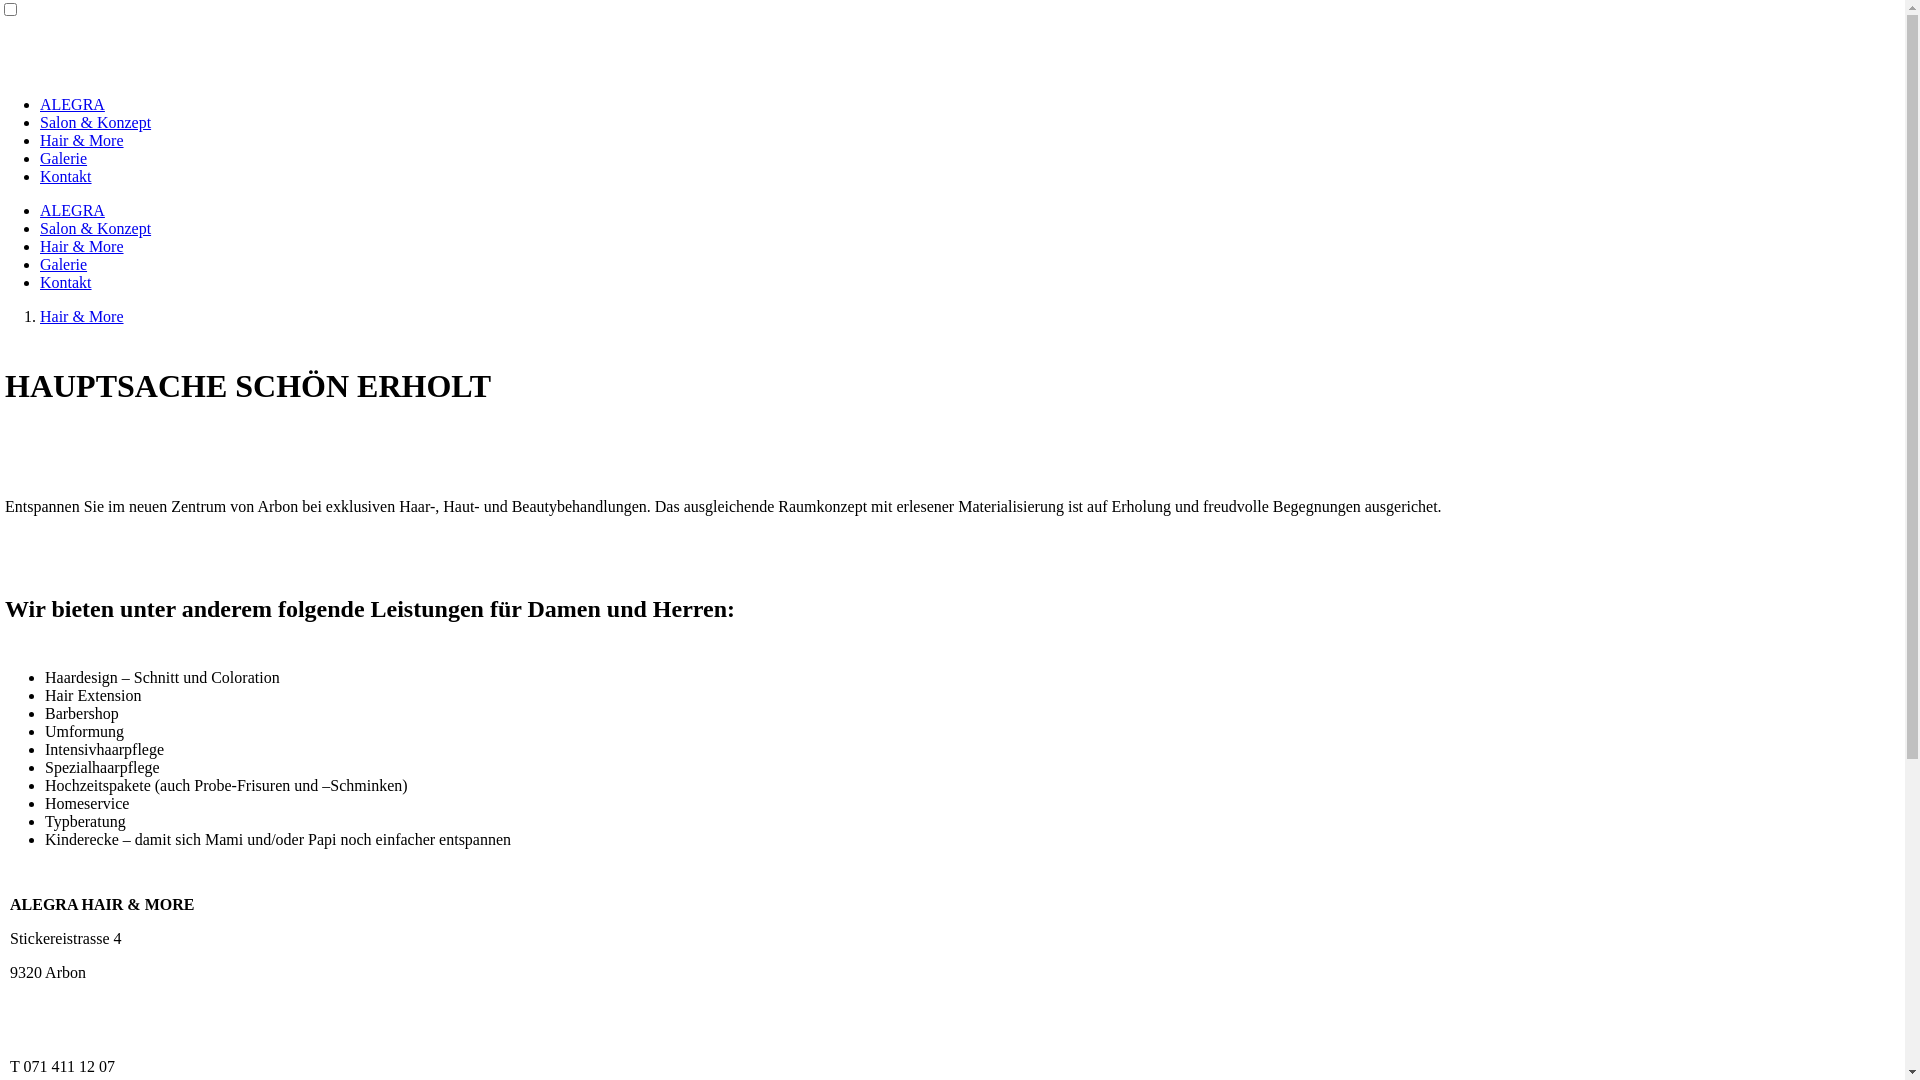  What do you see at coordinates (64, 158) in the screenshot?
I see `Galerie` at bounding box center [64, 158].